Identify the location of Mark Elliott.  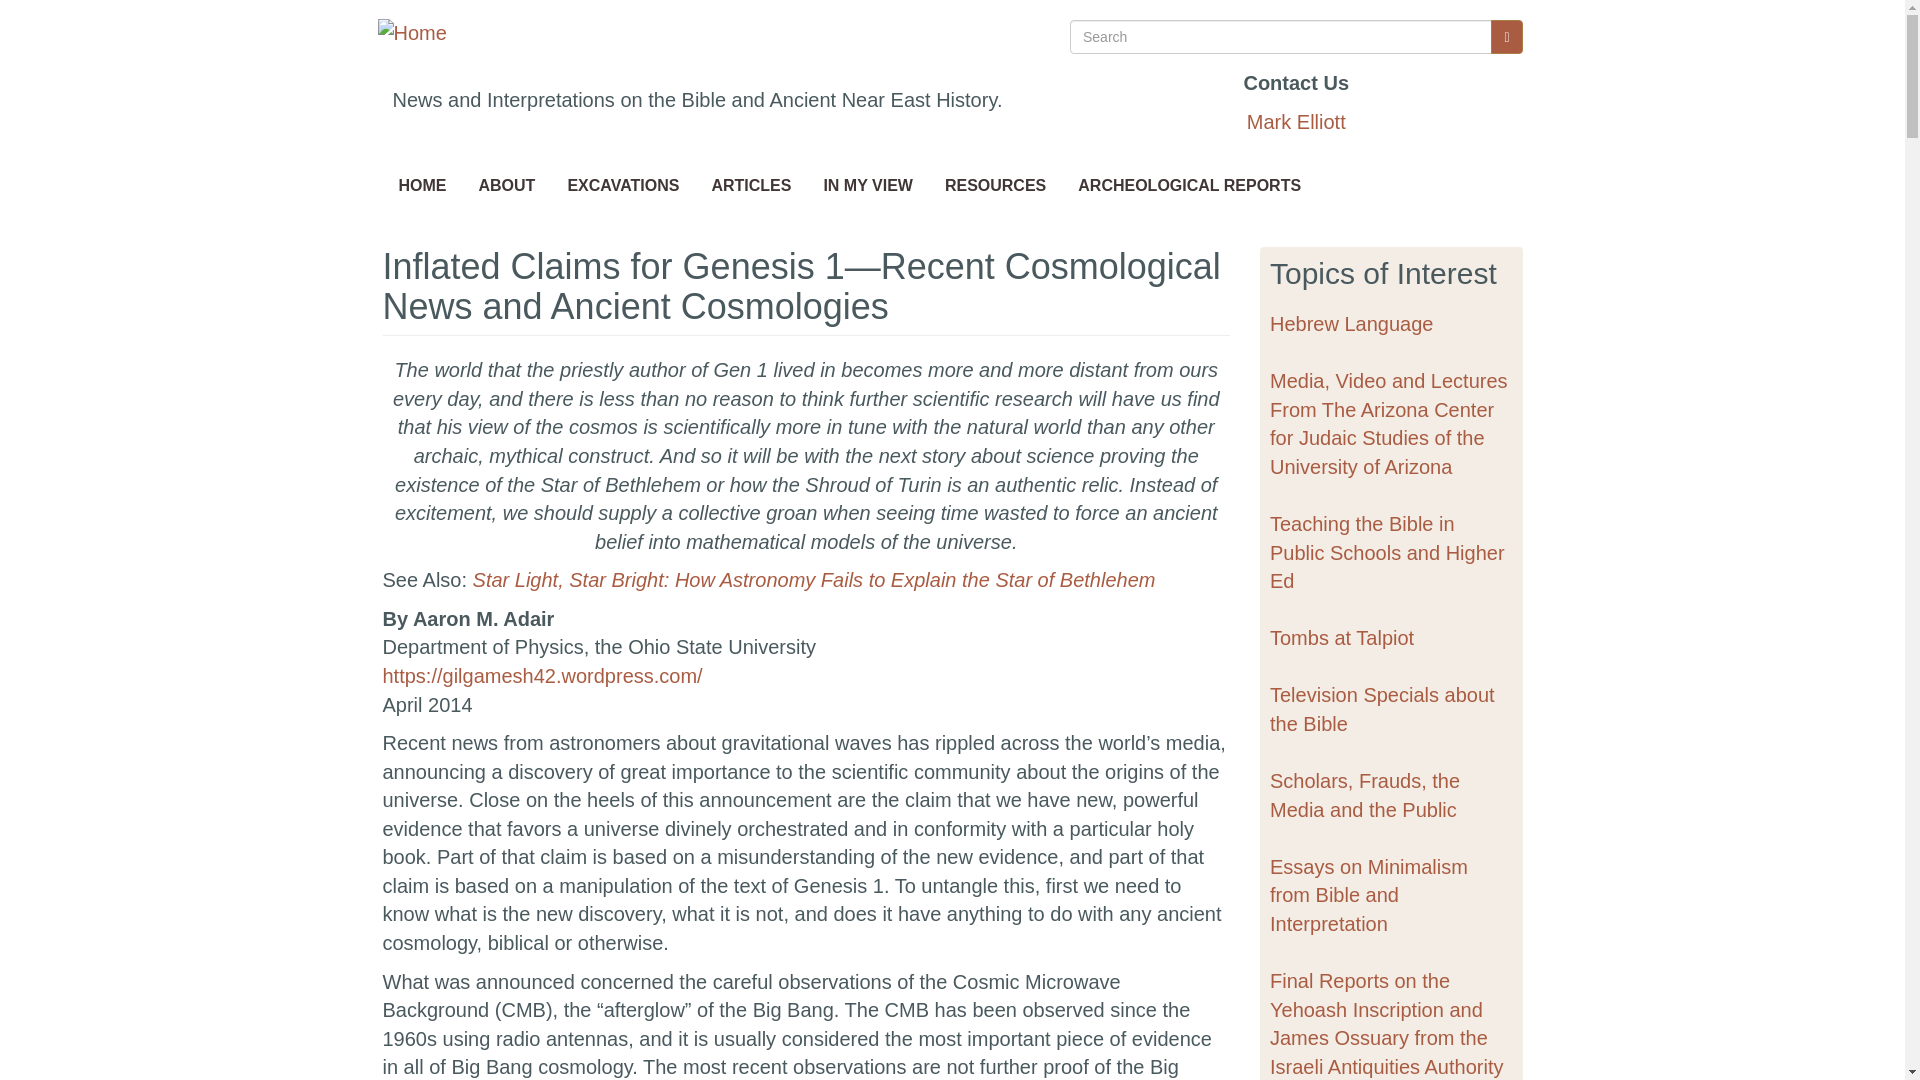
(1296, 122).